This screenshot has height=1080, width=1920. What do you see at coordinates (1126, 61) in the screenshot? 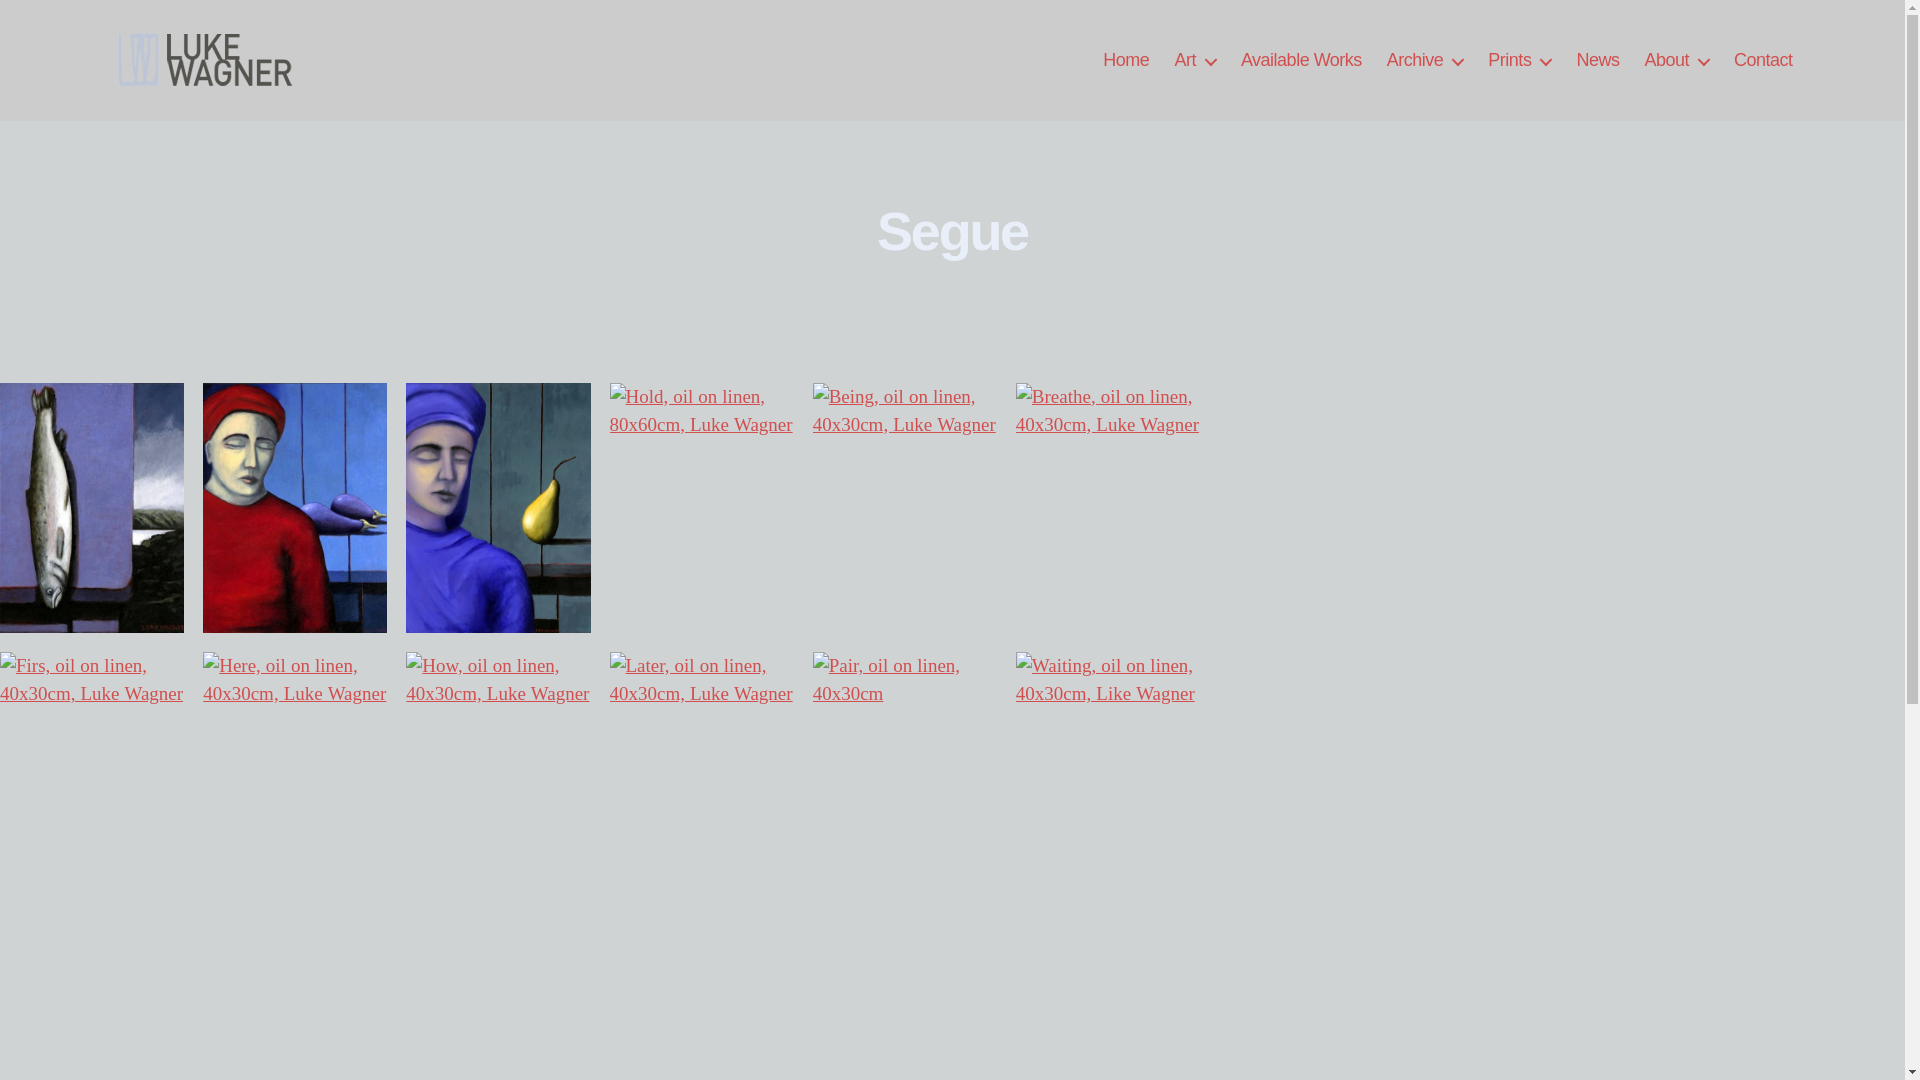
I see `Home` at bounding box center [1126, 61].